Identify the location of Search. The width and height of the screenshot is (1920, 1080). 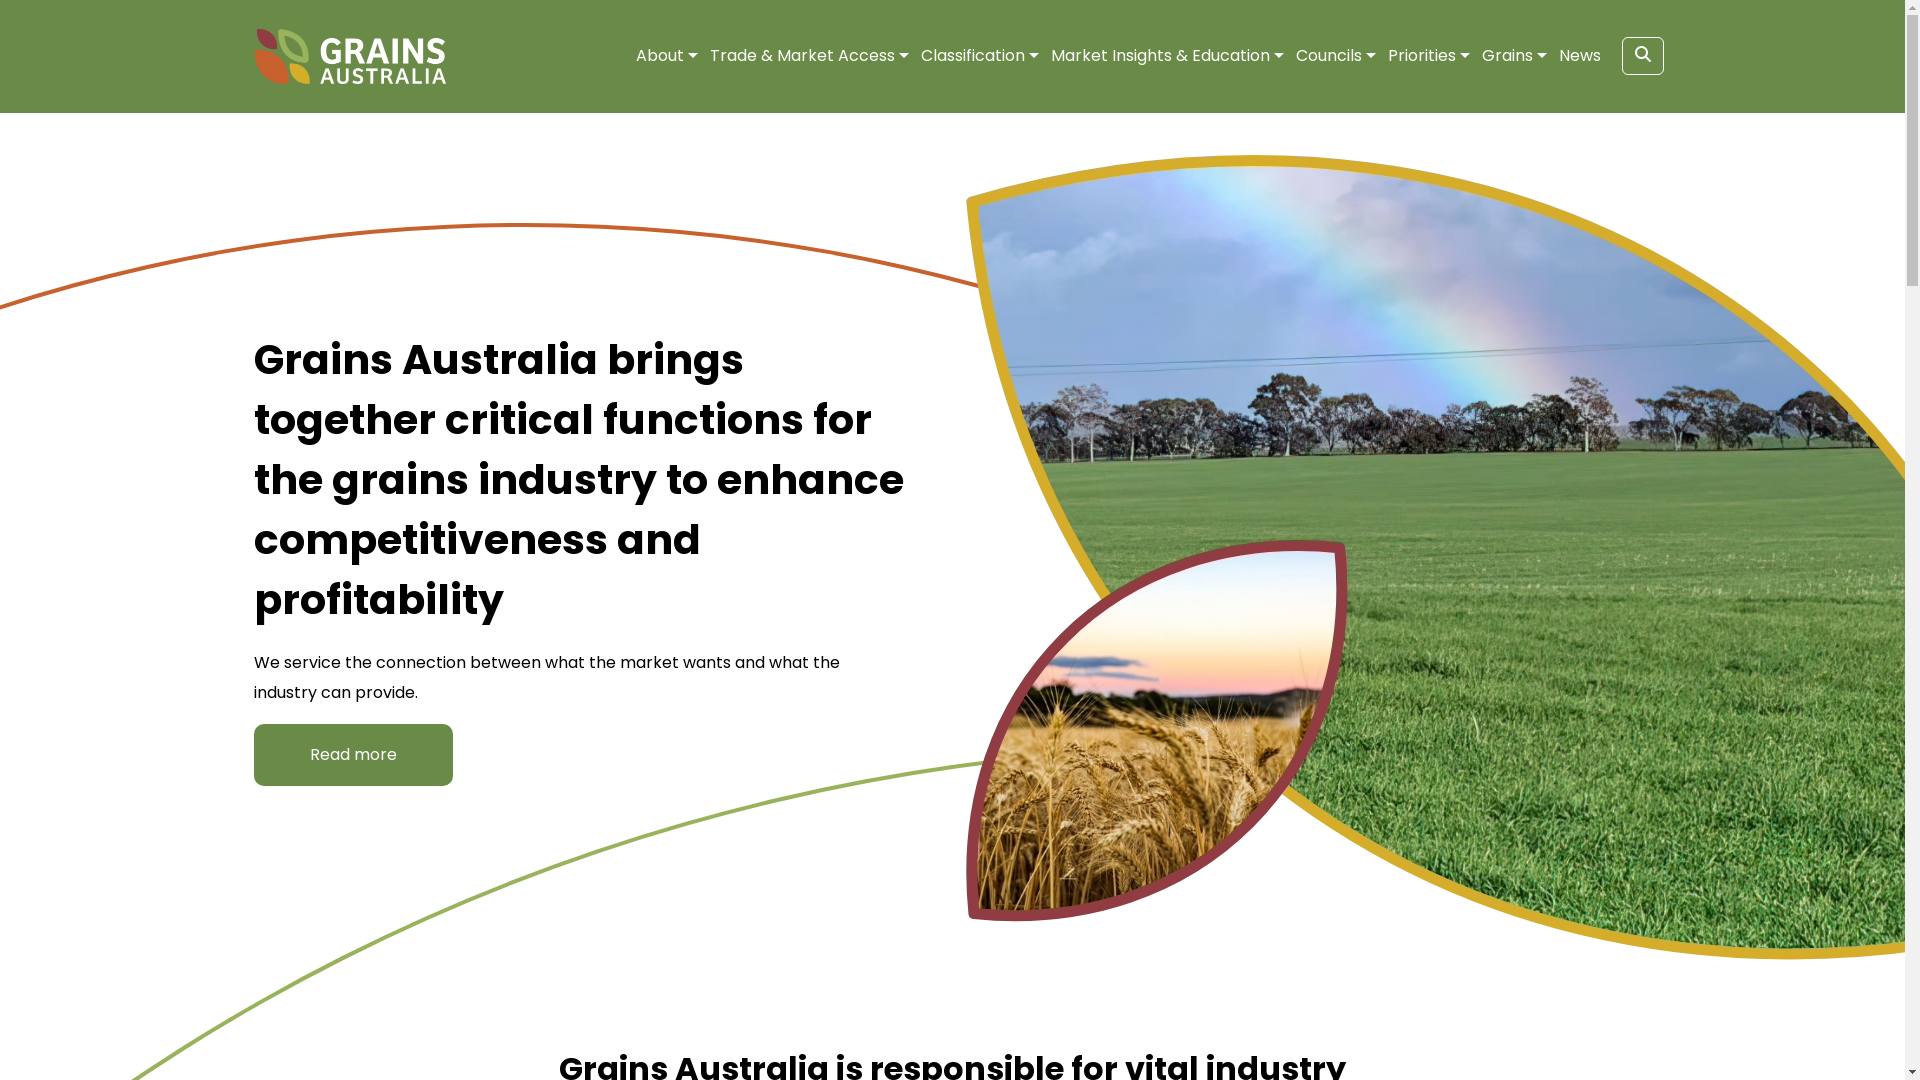
(1643, 56).